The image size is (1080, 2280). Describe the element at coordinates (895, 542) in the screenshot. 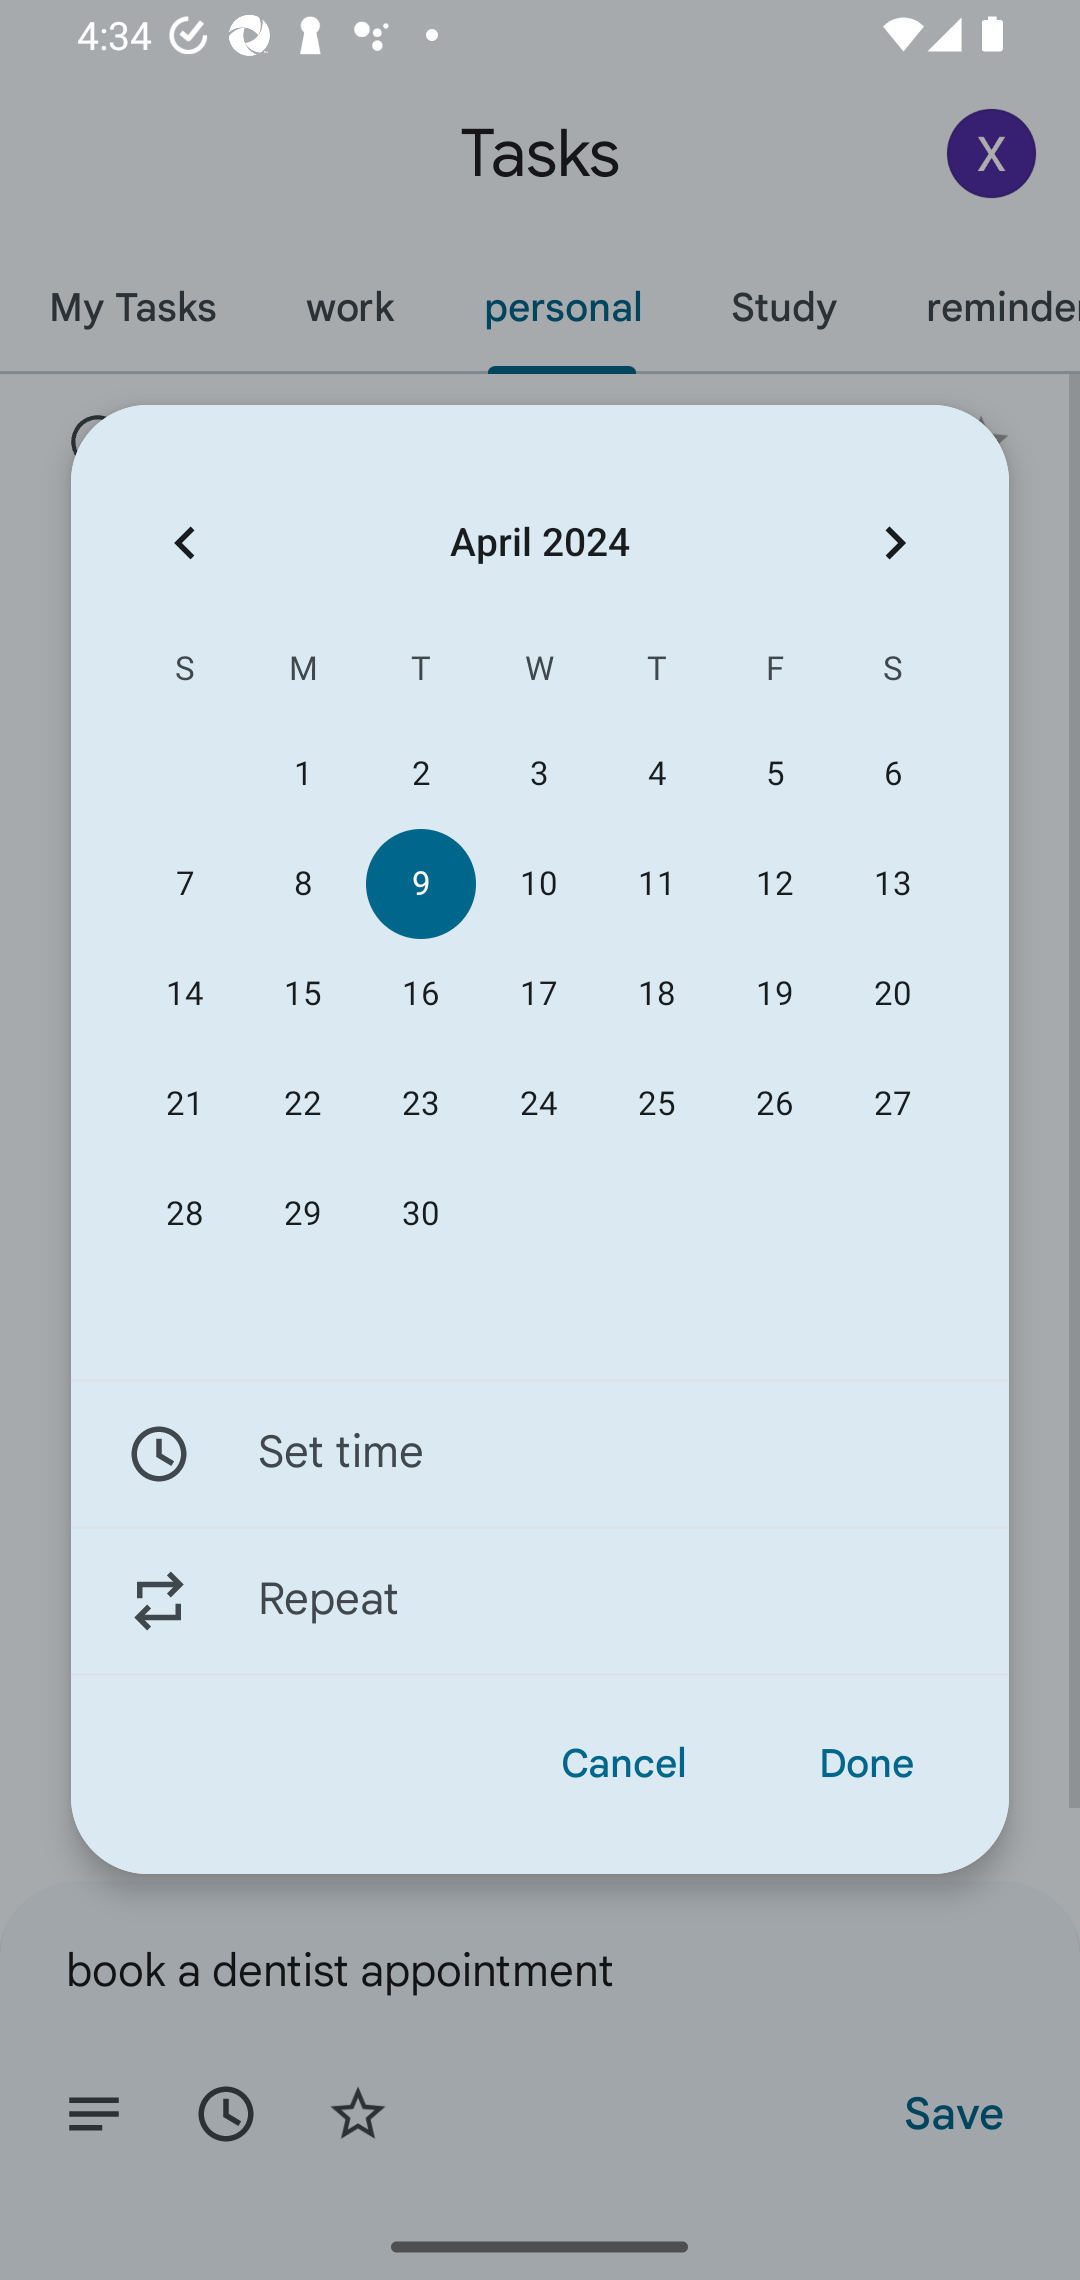

I see `Next month` at that location.